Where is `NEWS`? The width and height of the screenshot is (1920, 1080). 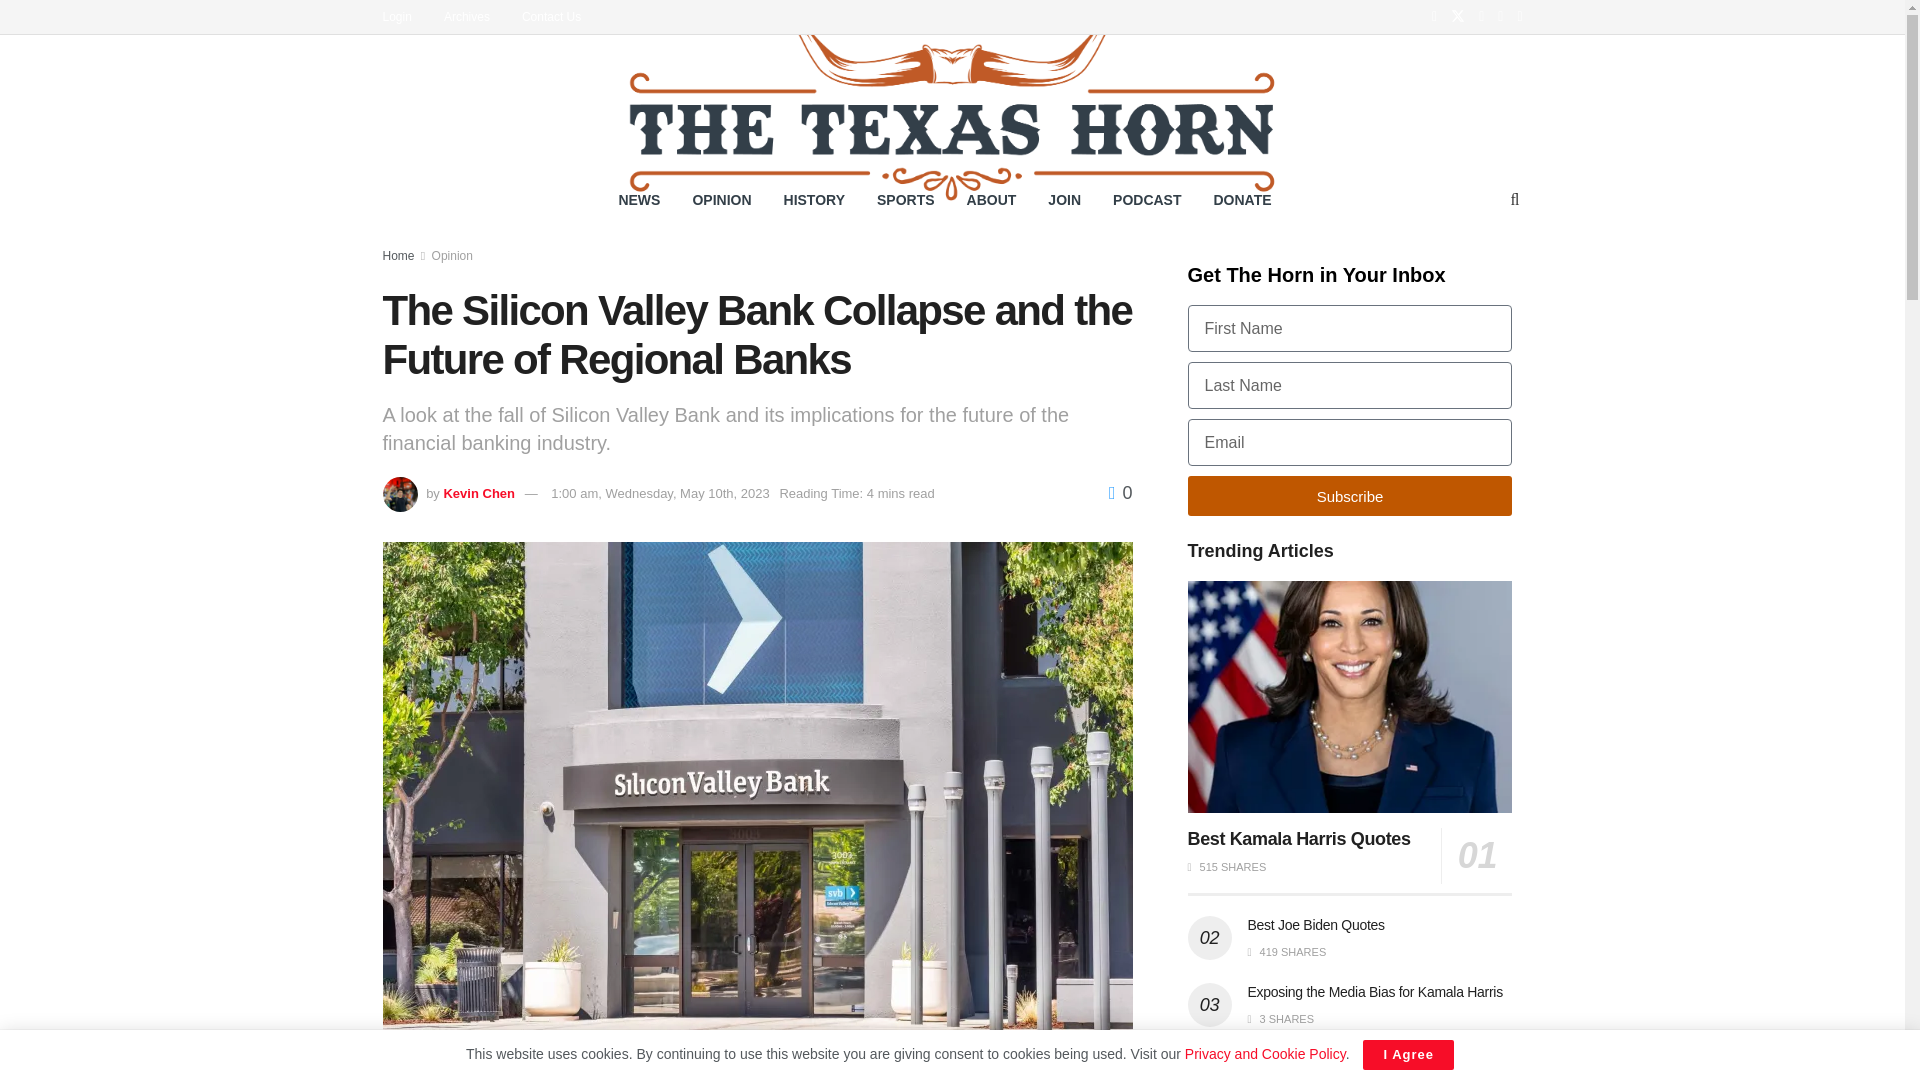 NEWS is located at coordinates (638, 199).